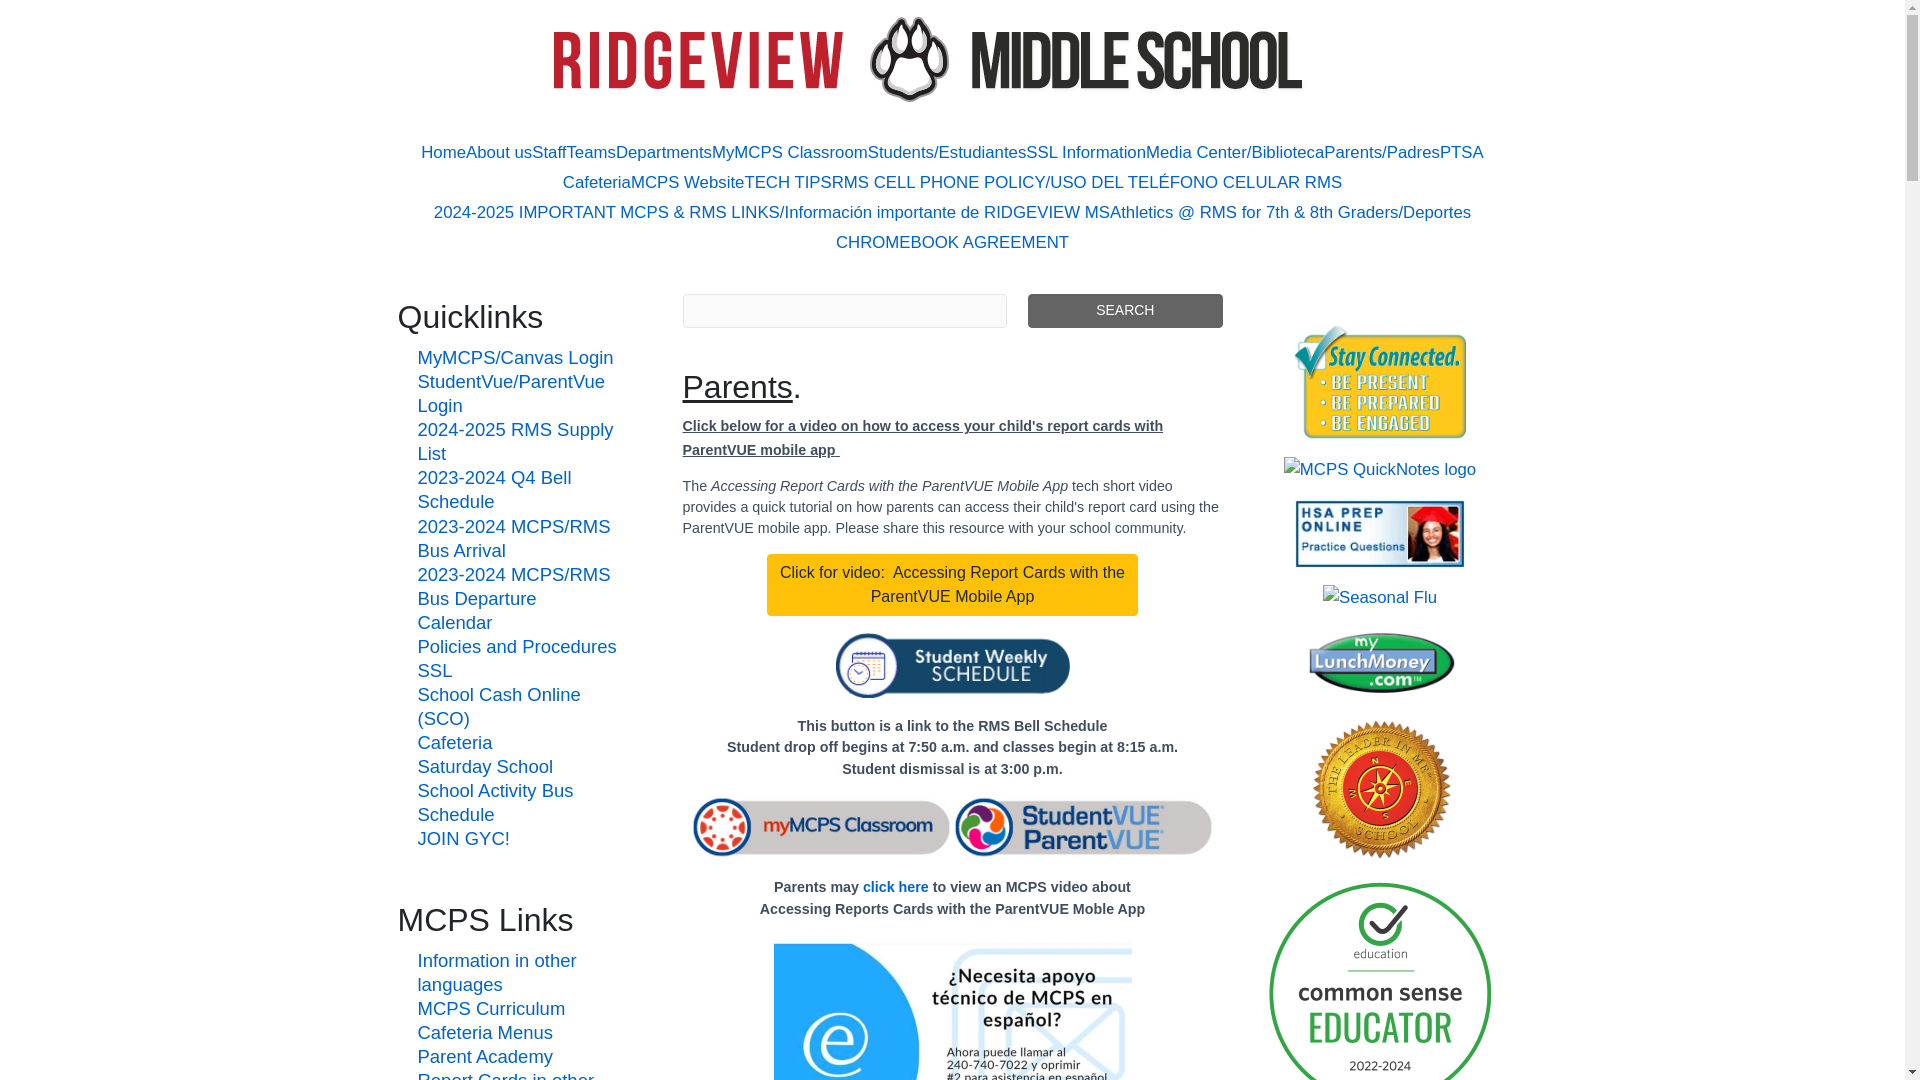 The image size is (1920, 1080). I want to click on CHROMEBOOK AGREEMENT, so click(952, 242).